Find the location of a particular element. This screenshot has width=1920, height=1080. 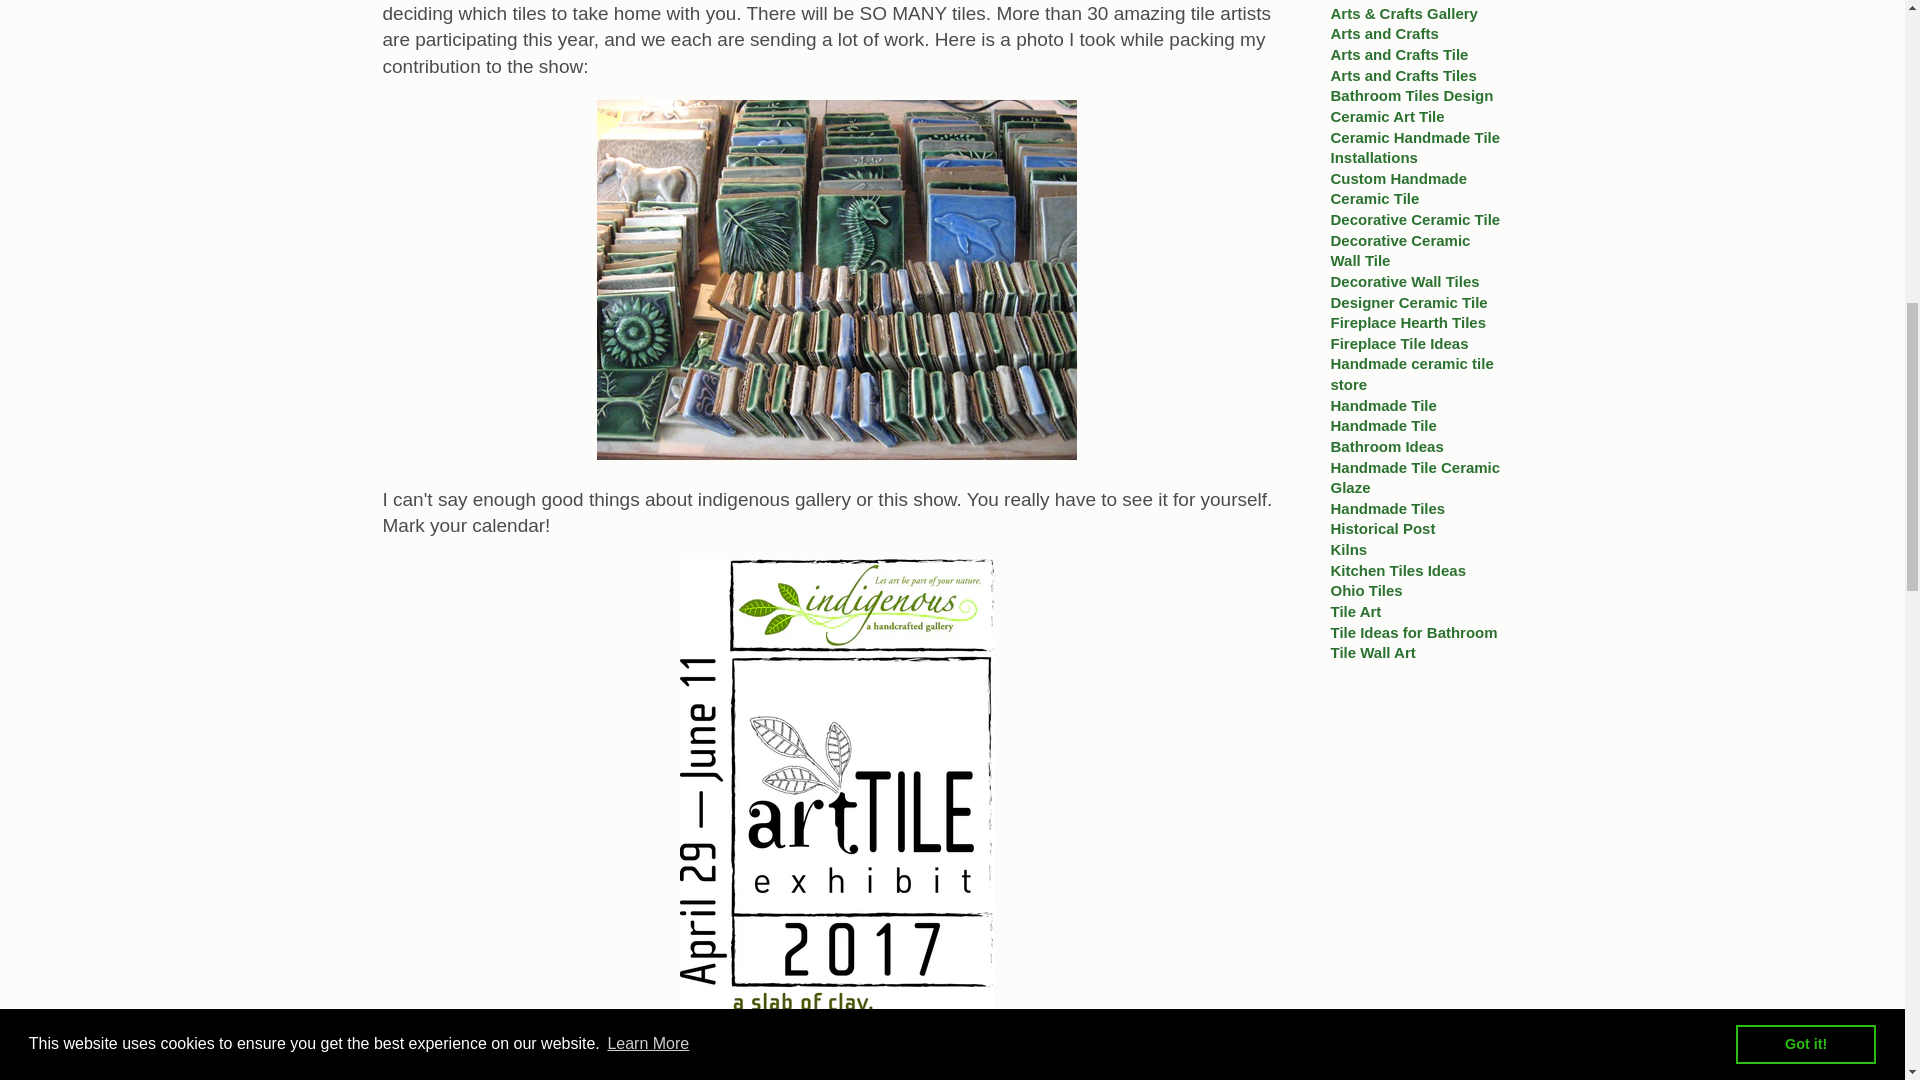

Show articles tagged Bathroom Tiles Design is located at coordinates (1412, 95).